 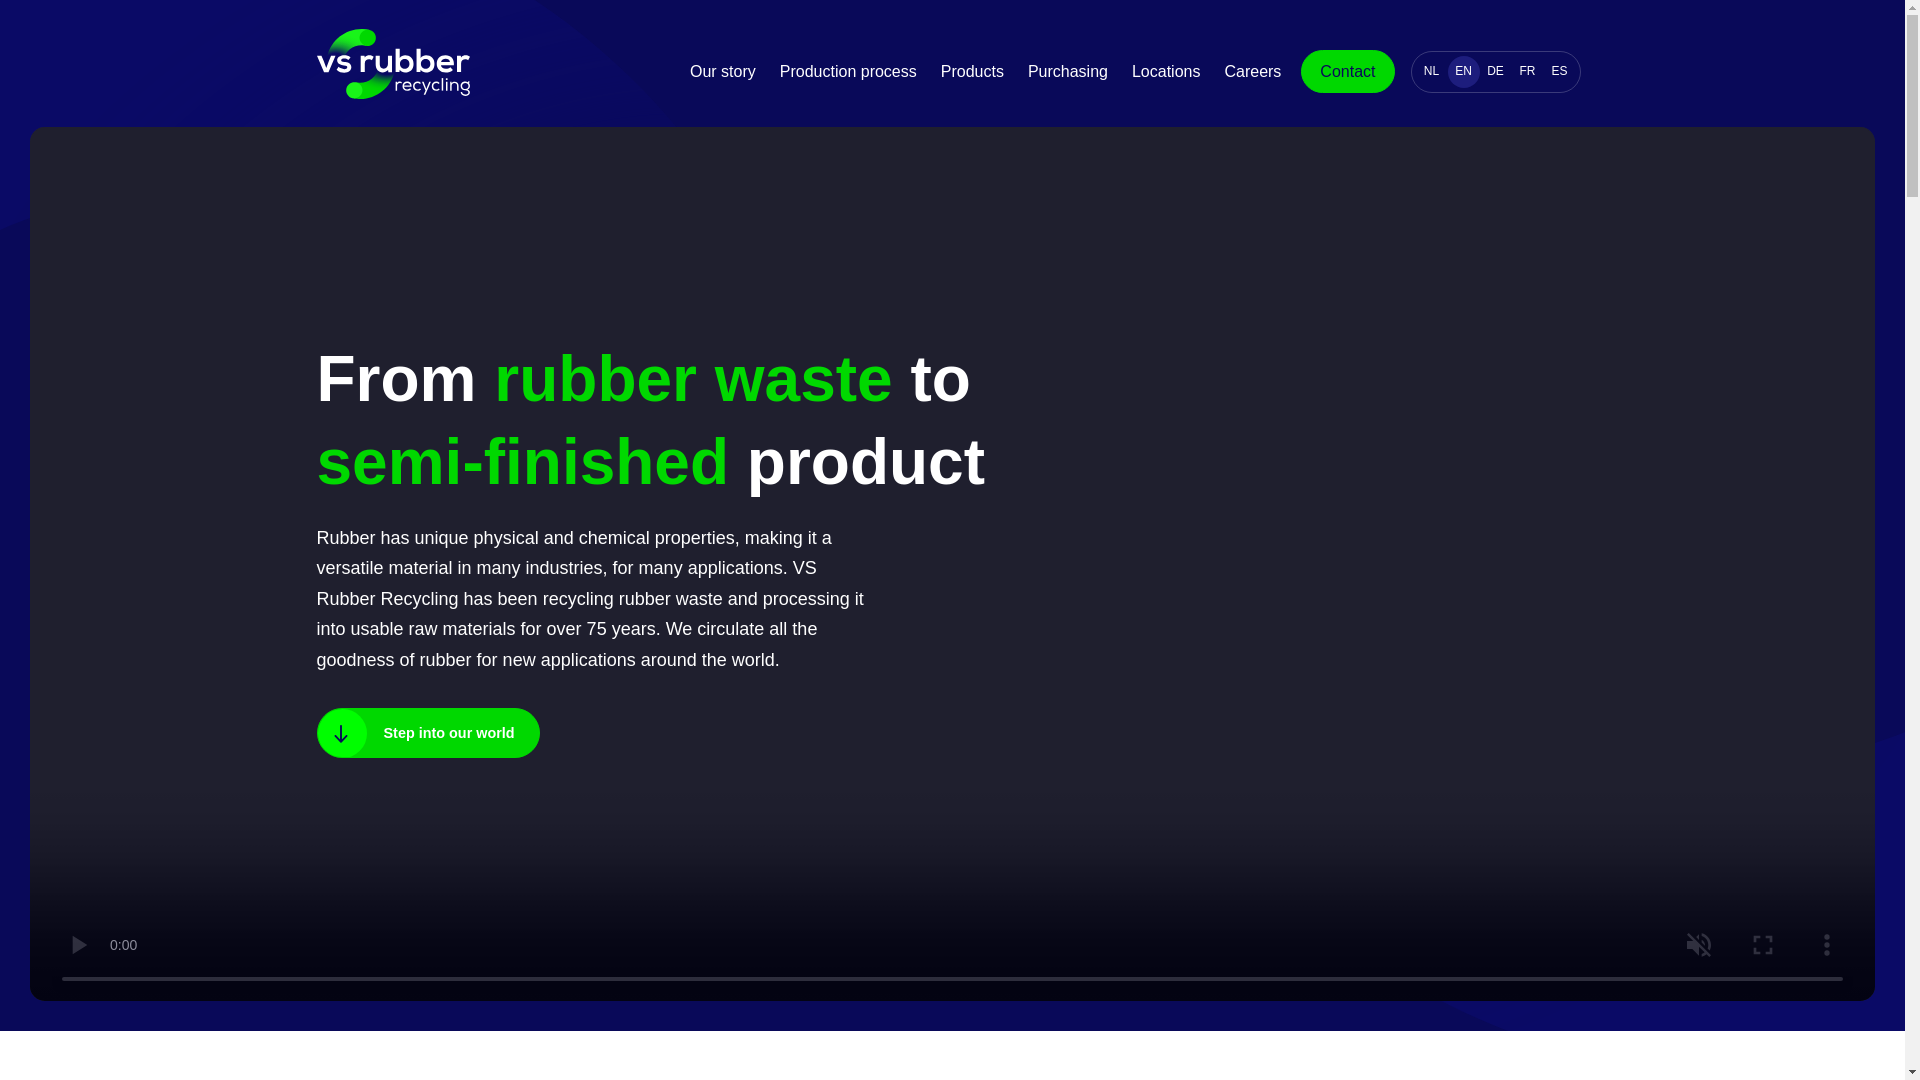 What do you see at coordinates (1347, 71) in the screenshot?
I see `Contact` at bounding box center [1347, 71].